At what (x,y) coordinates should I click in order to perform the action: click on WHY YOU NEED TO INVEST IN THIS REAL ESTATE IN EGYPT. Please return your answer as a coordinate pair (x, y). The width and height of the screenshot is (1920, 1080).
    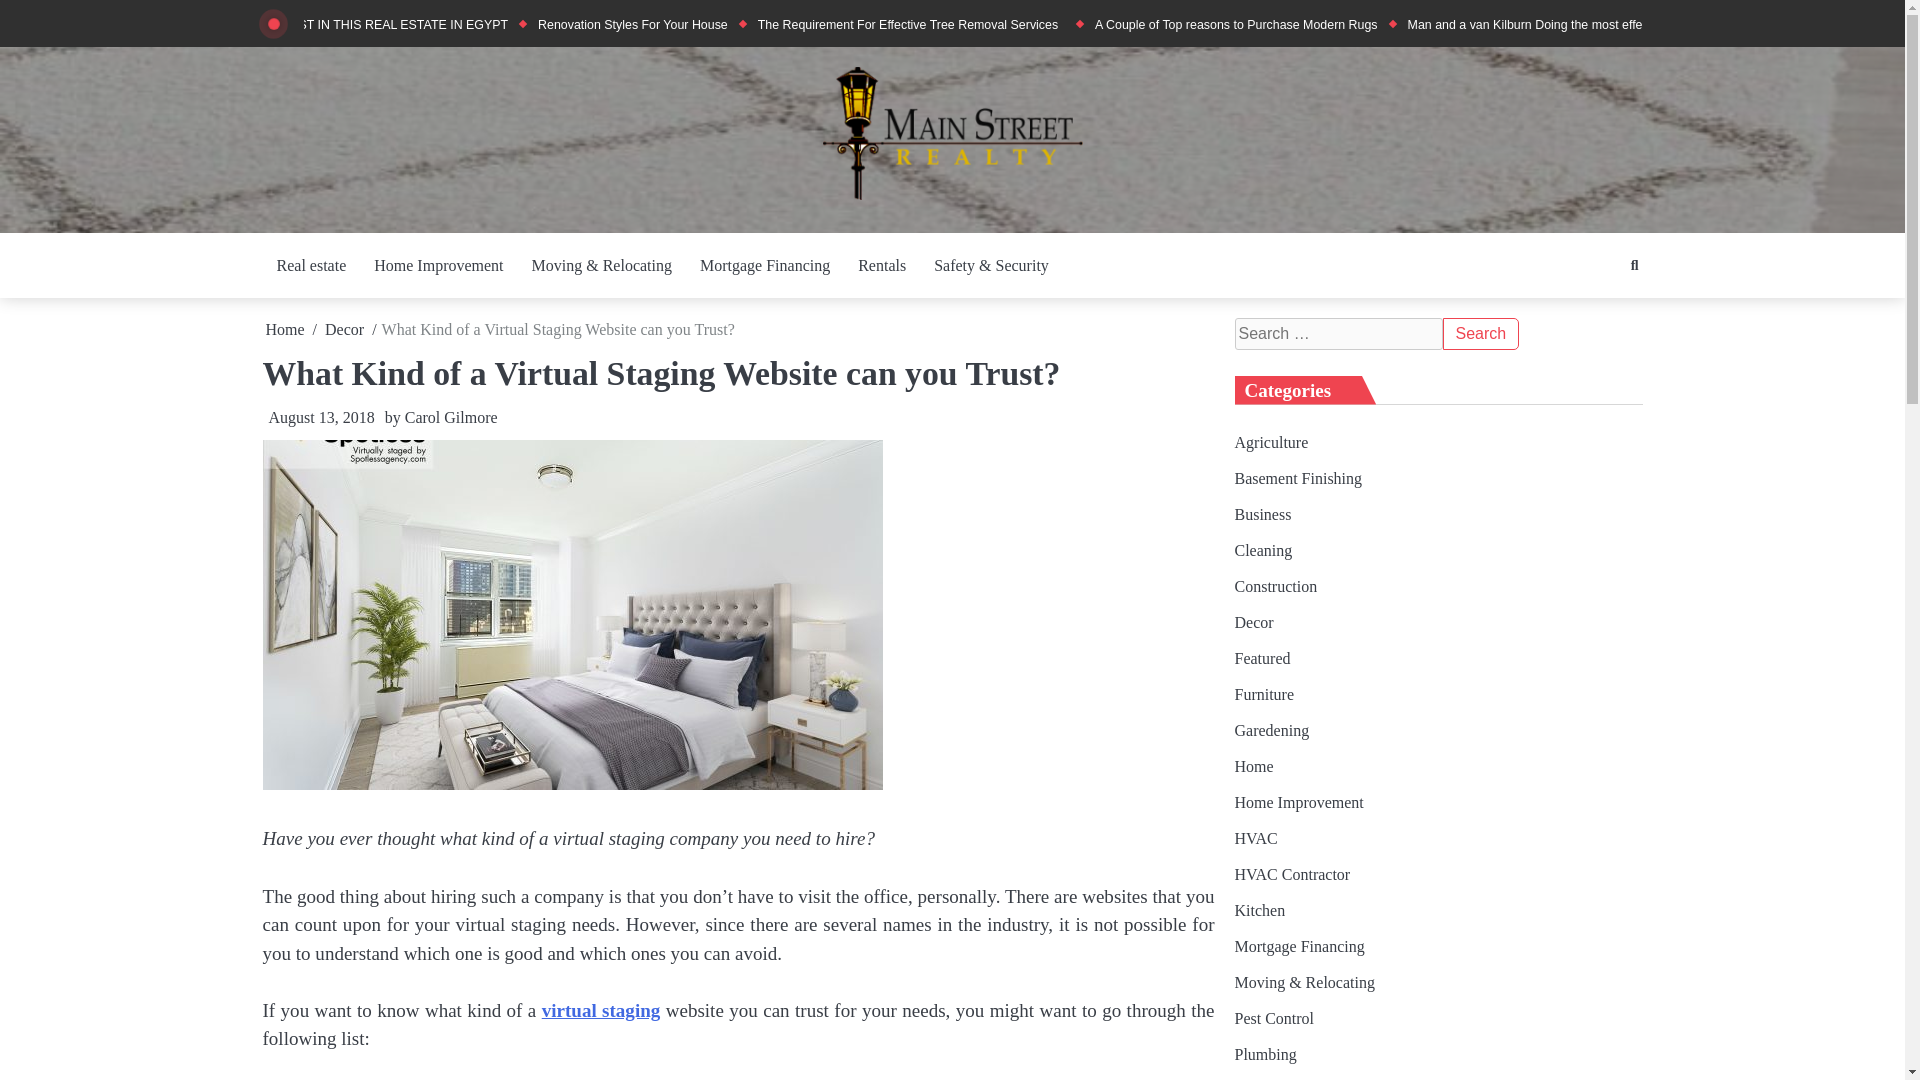
    Looking at the image, I should click on (328, 25).